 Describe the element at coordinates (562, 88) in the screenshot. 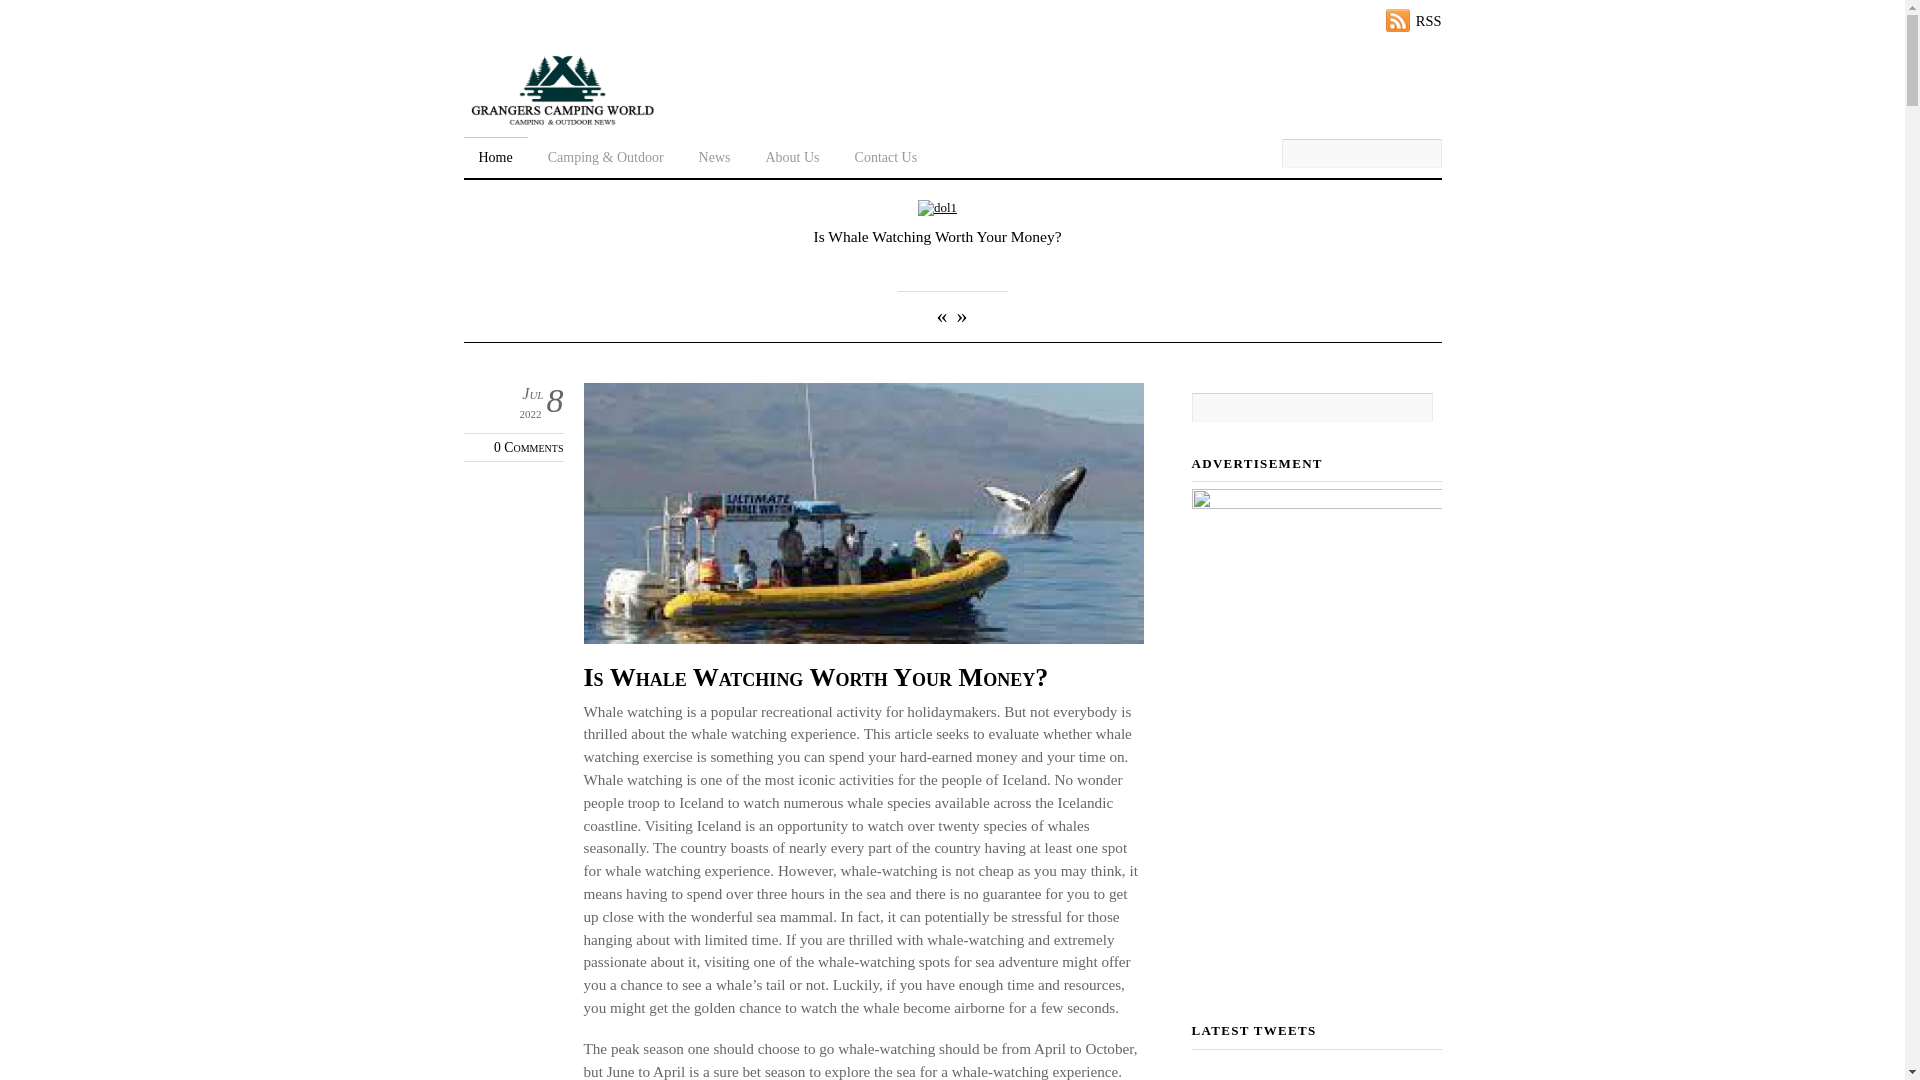

I see `Grangers Camping World` at that location.